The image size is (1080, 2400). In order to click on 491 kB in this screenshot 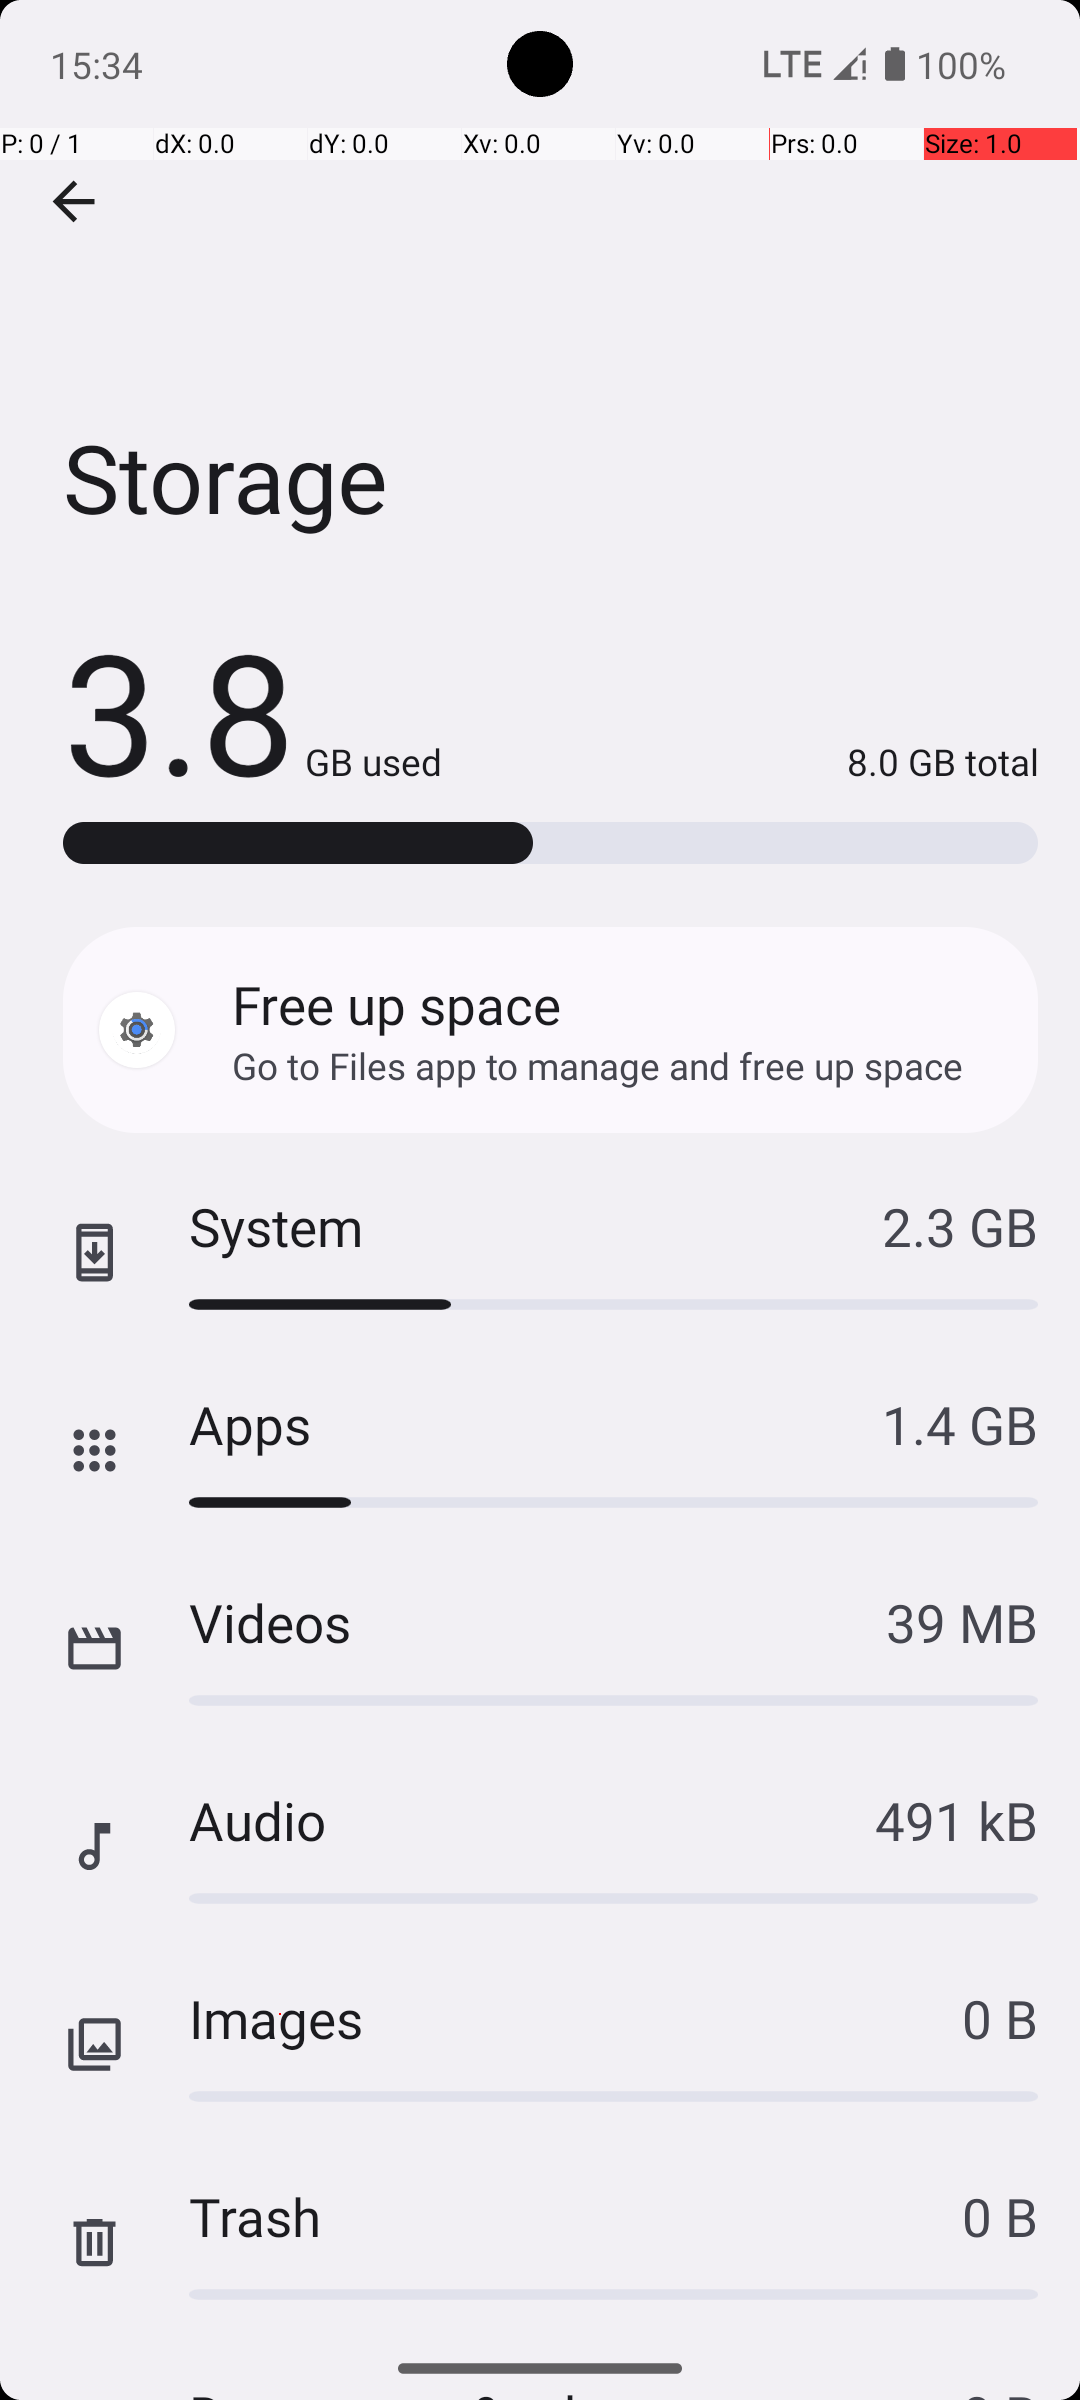, I will do `click(956, 1820)`.